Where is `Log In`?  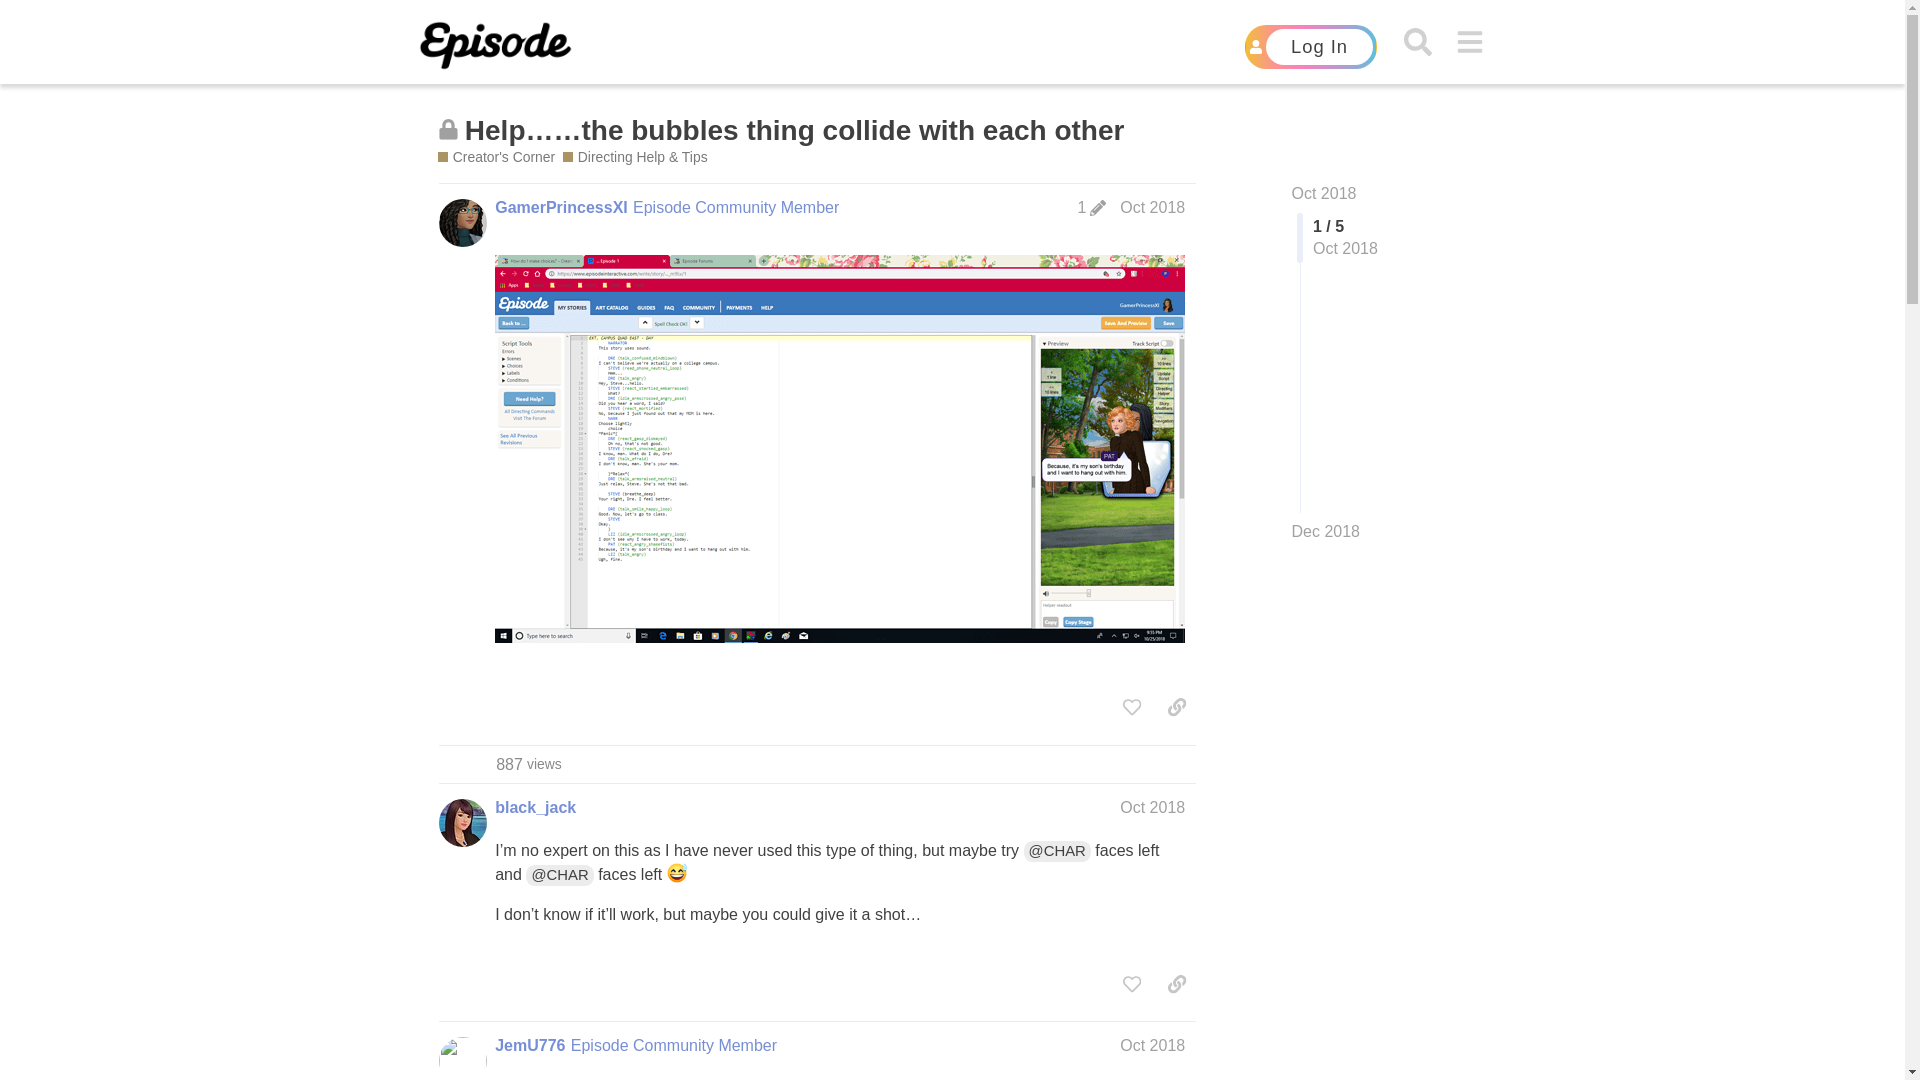
Log In is located at coordinates (1310, 46).